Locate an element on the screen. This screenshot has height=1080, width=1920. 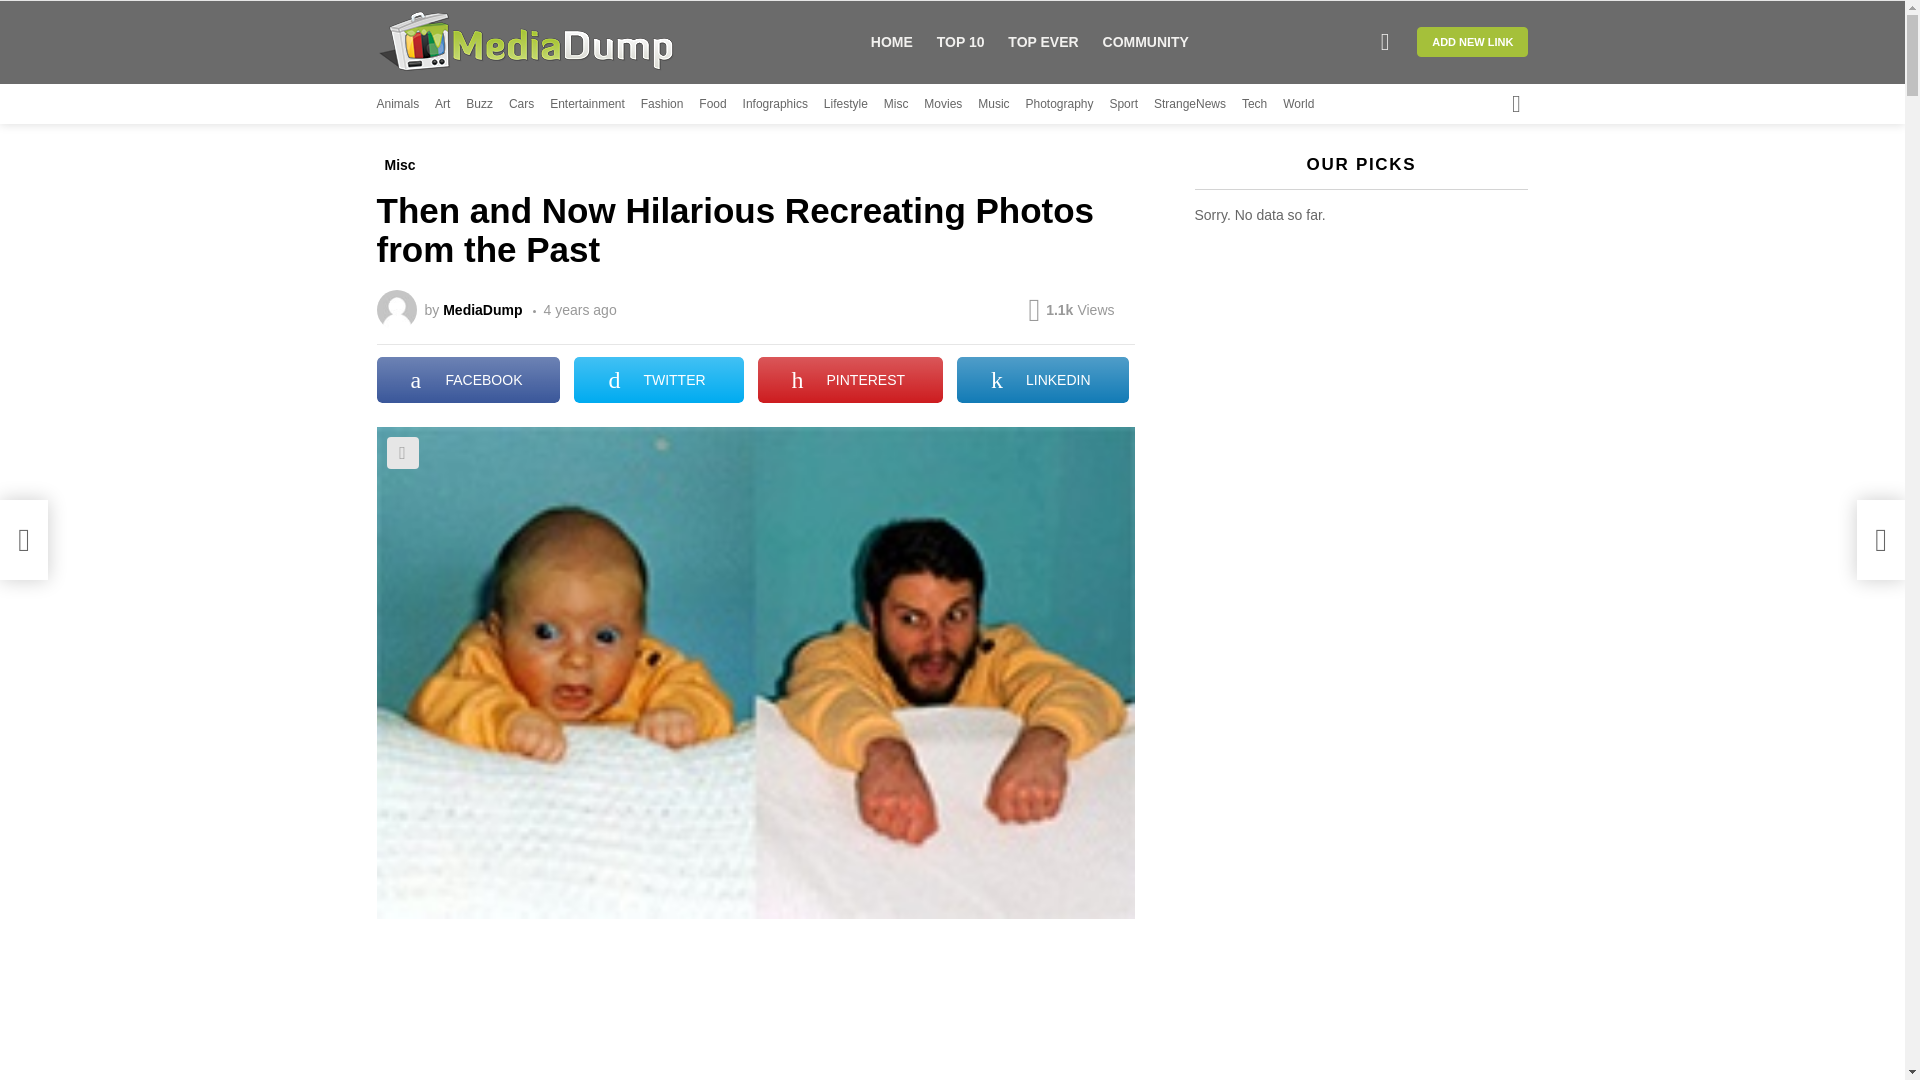
Share is located at coordinates (402, 452).